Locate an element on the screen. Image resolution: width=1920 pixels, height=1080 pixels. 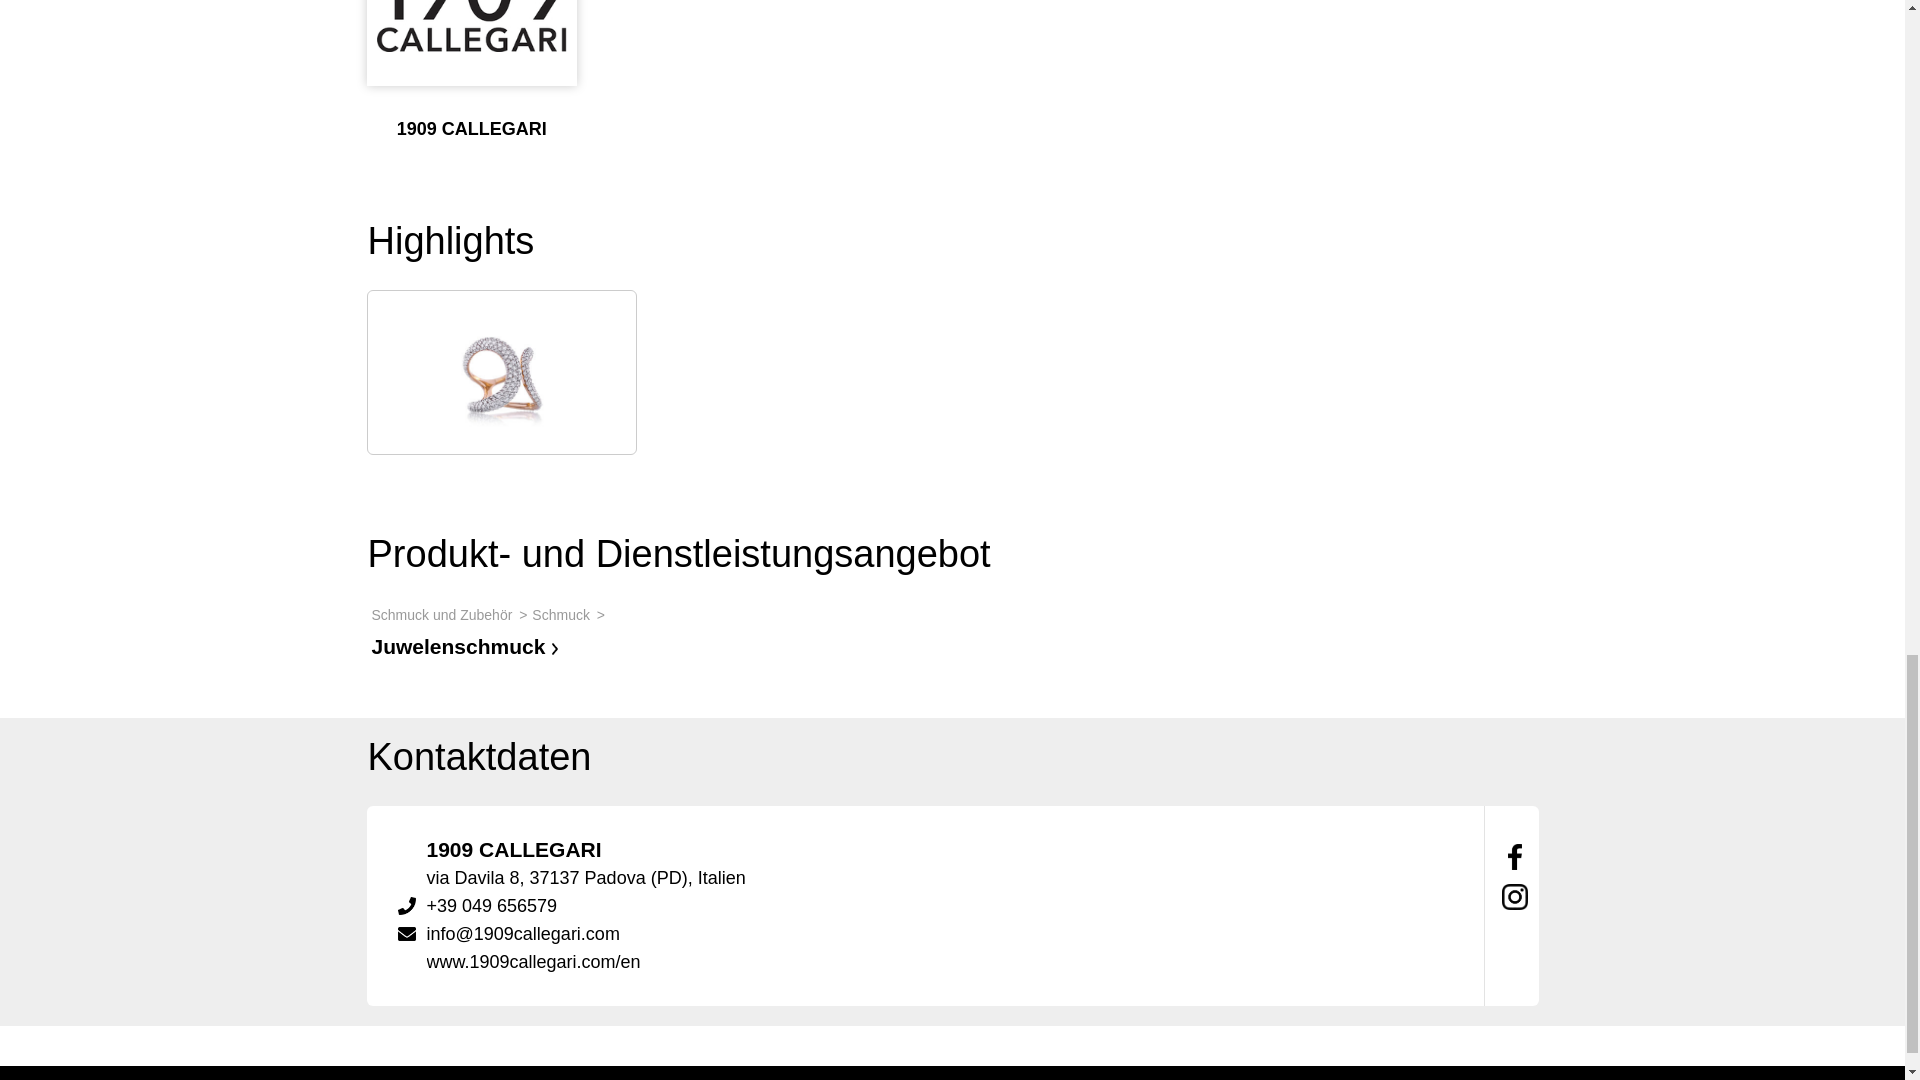
Schmuck is located at coordinates (570, 614).